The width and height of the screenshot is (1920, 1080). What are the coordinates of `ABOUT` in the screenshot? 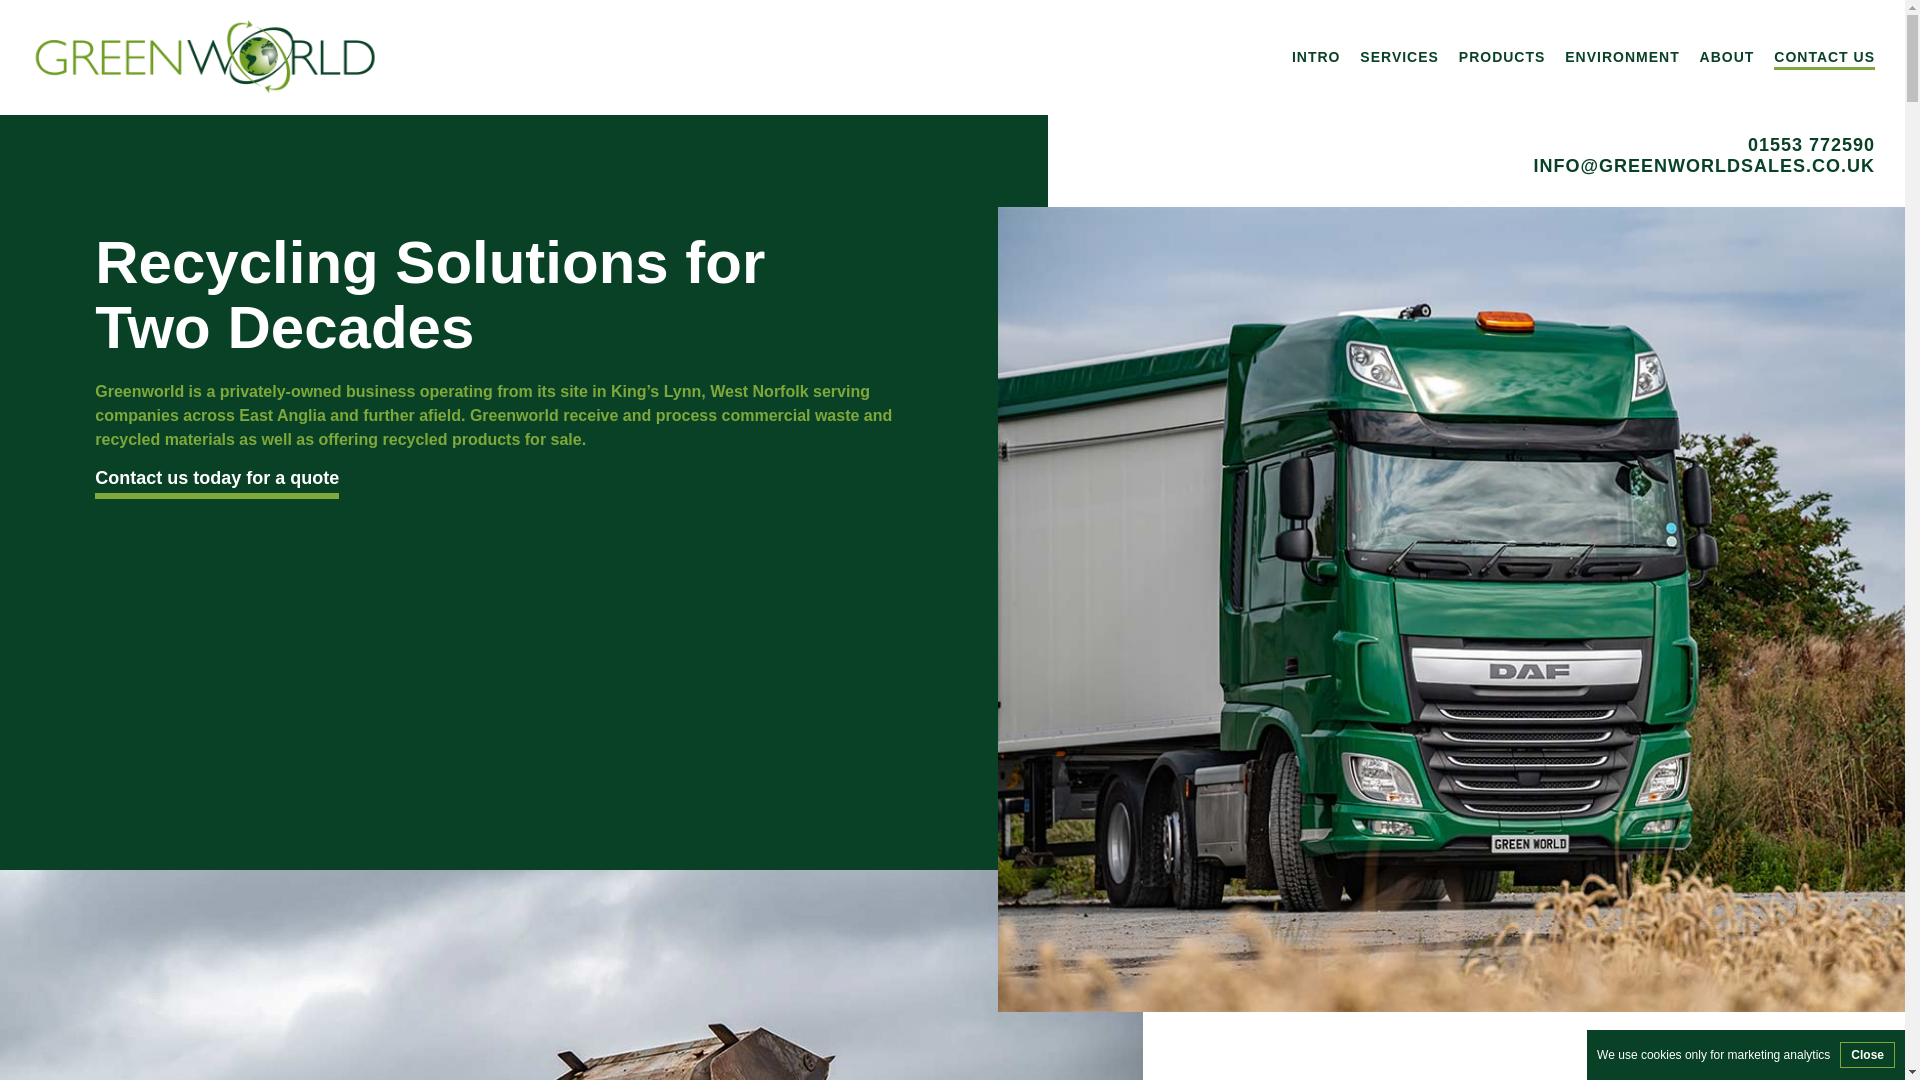 It's located at (1726, 56).